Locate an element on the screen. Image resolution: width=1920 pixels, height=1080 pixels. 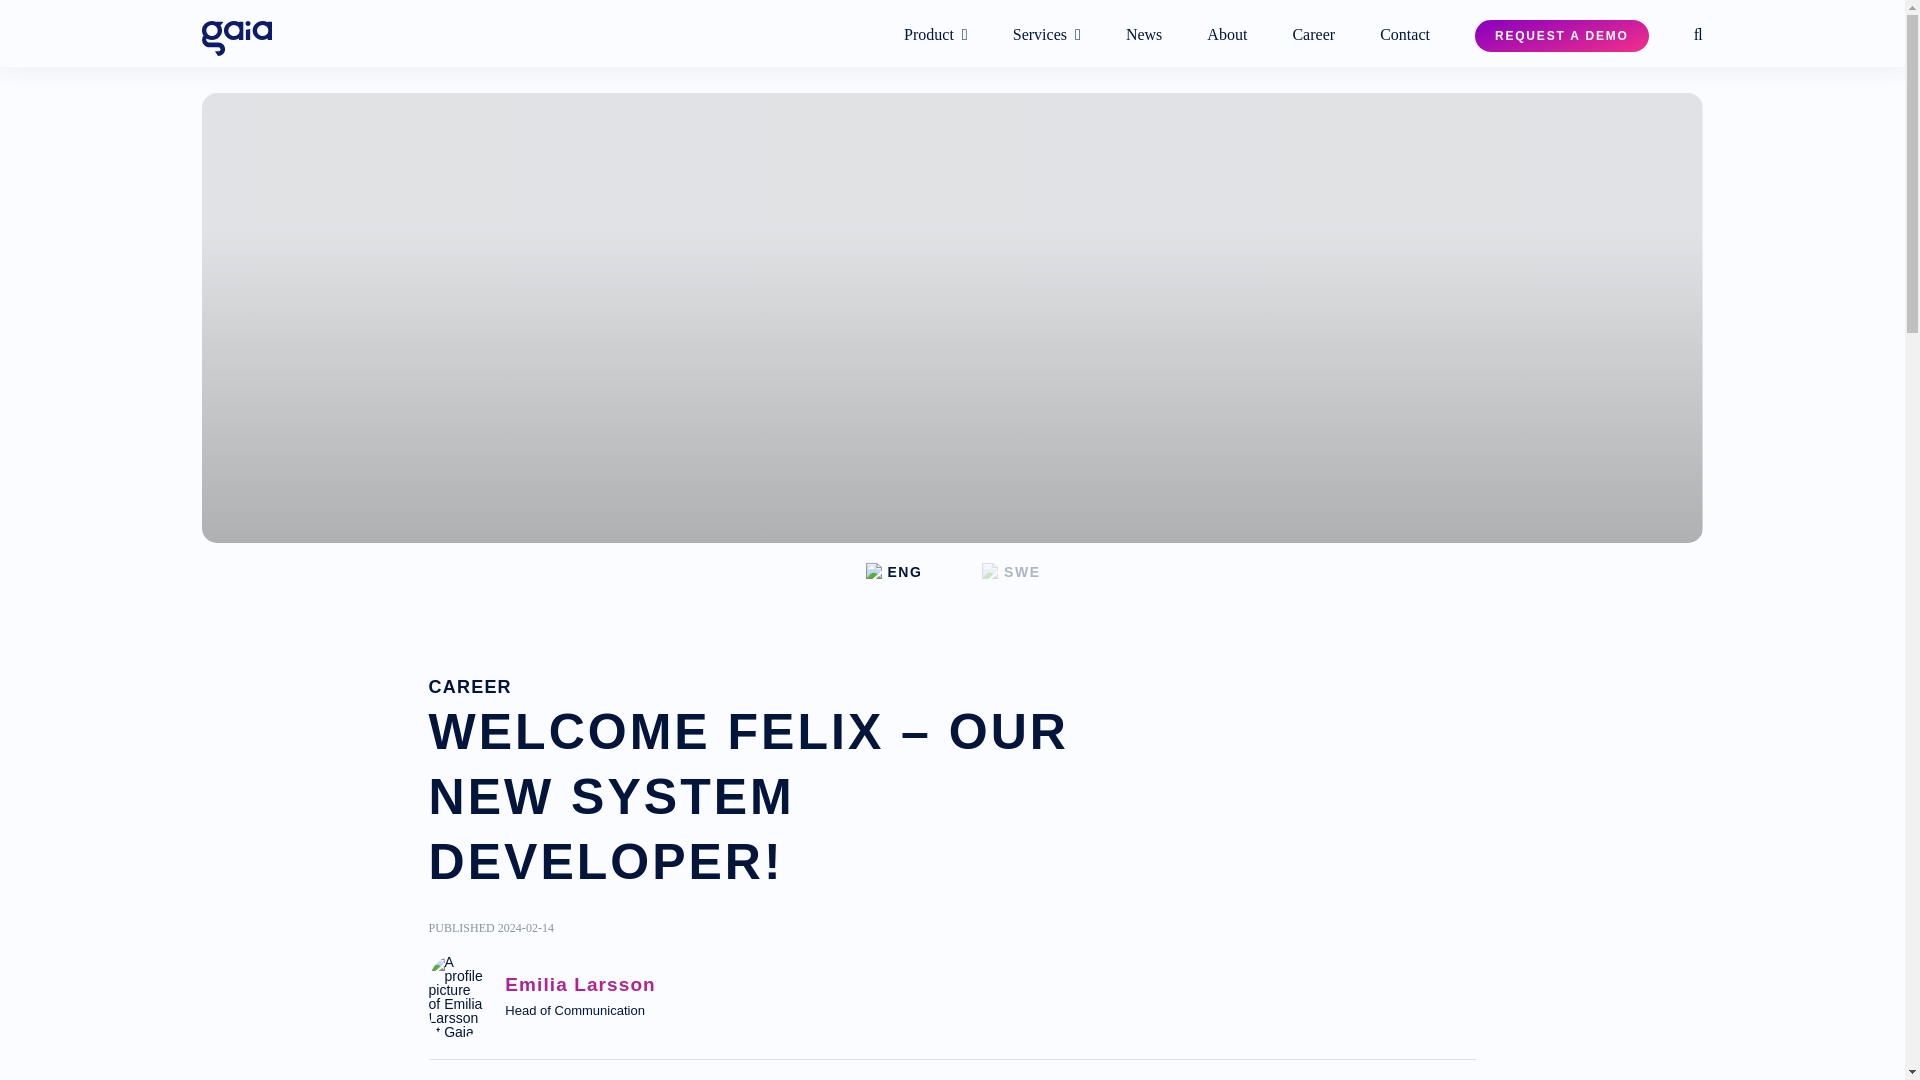
About is located at coordinates (1226, 36).